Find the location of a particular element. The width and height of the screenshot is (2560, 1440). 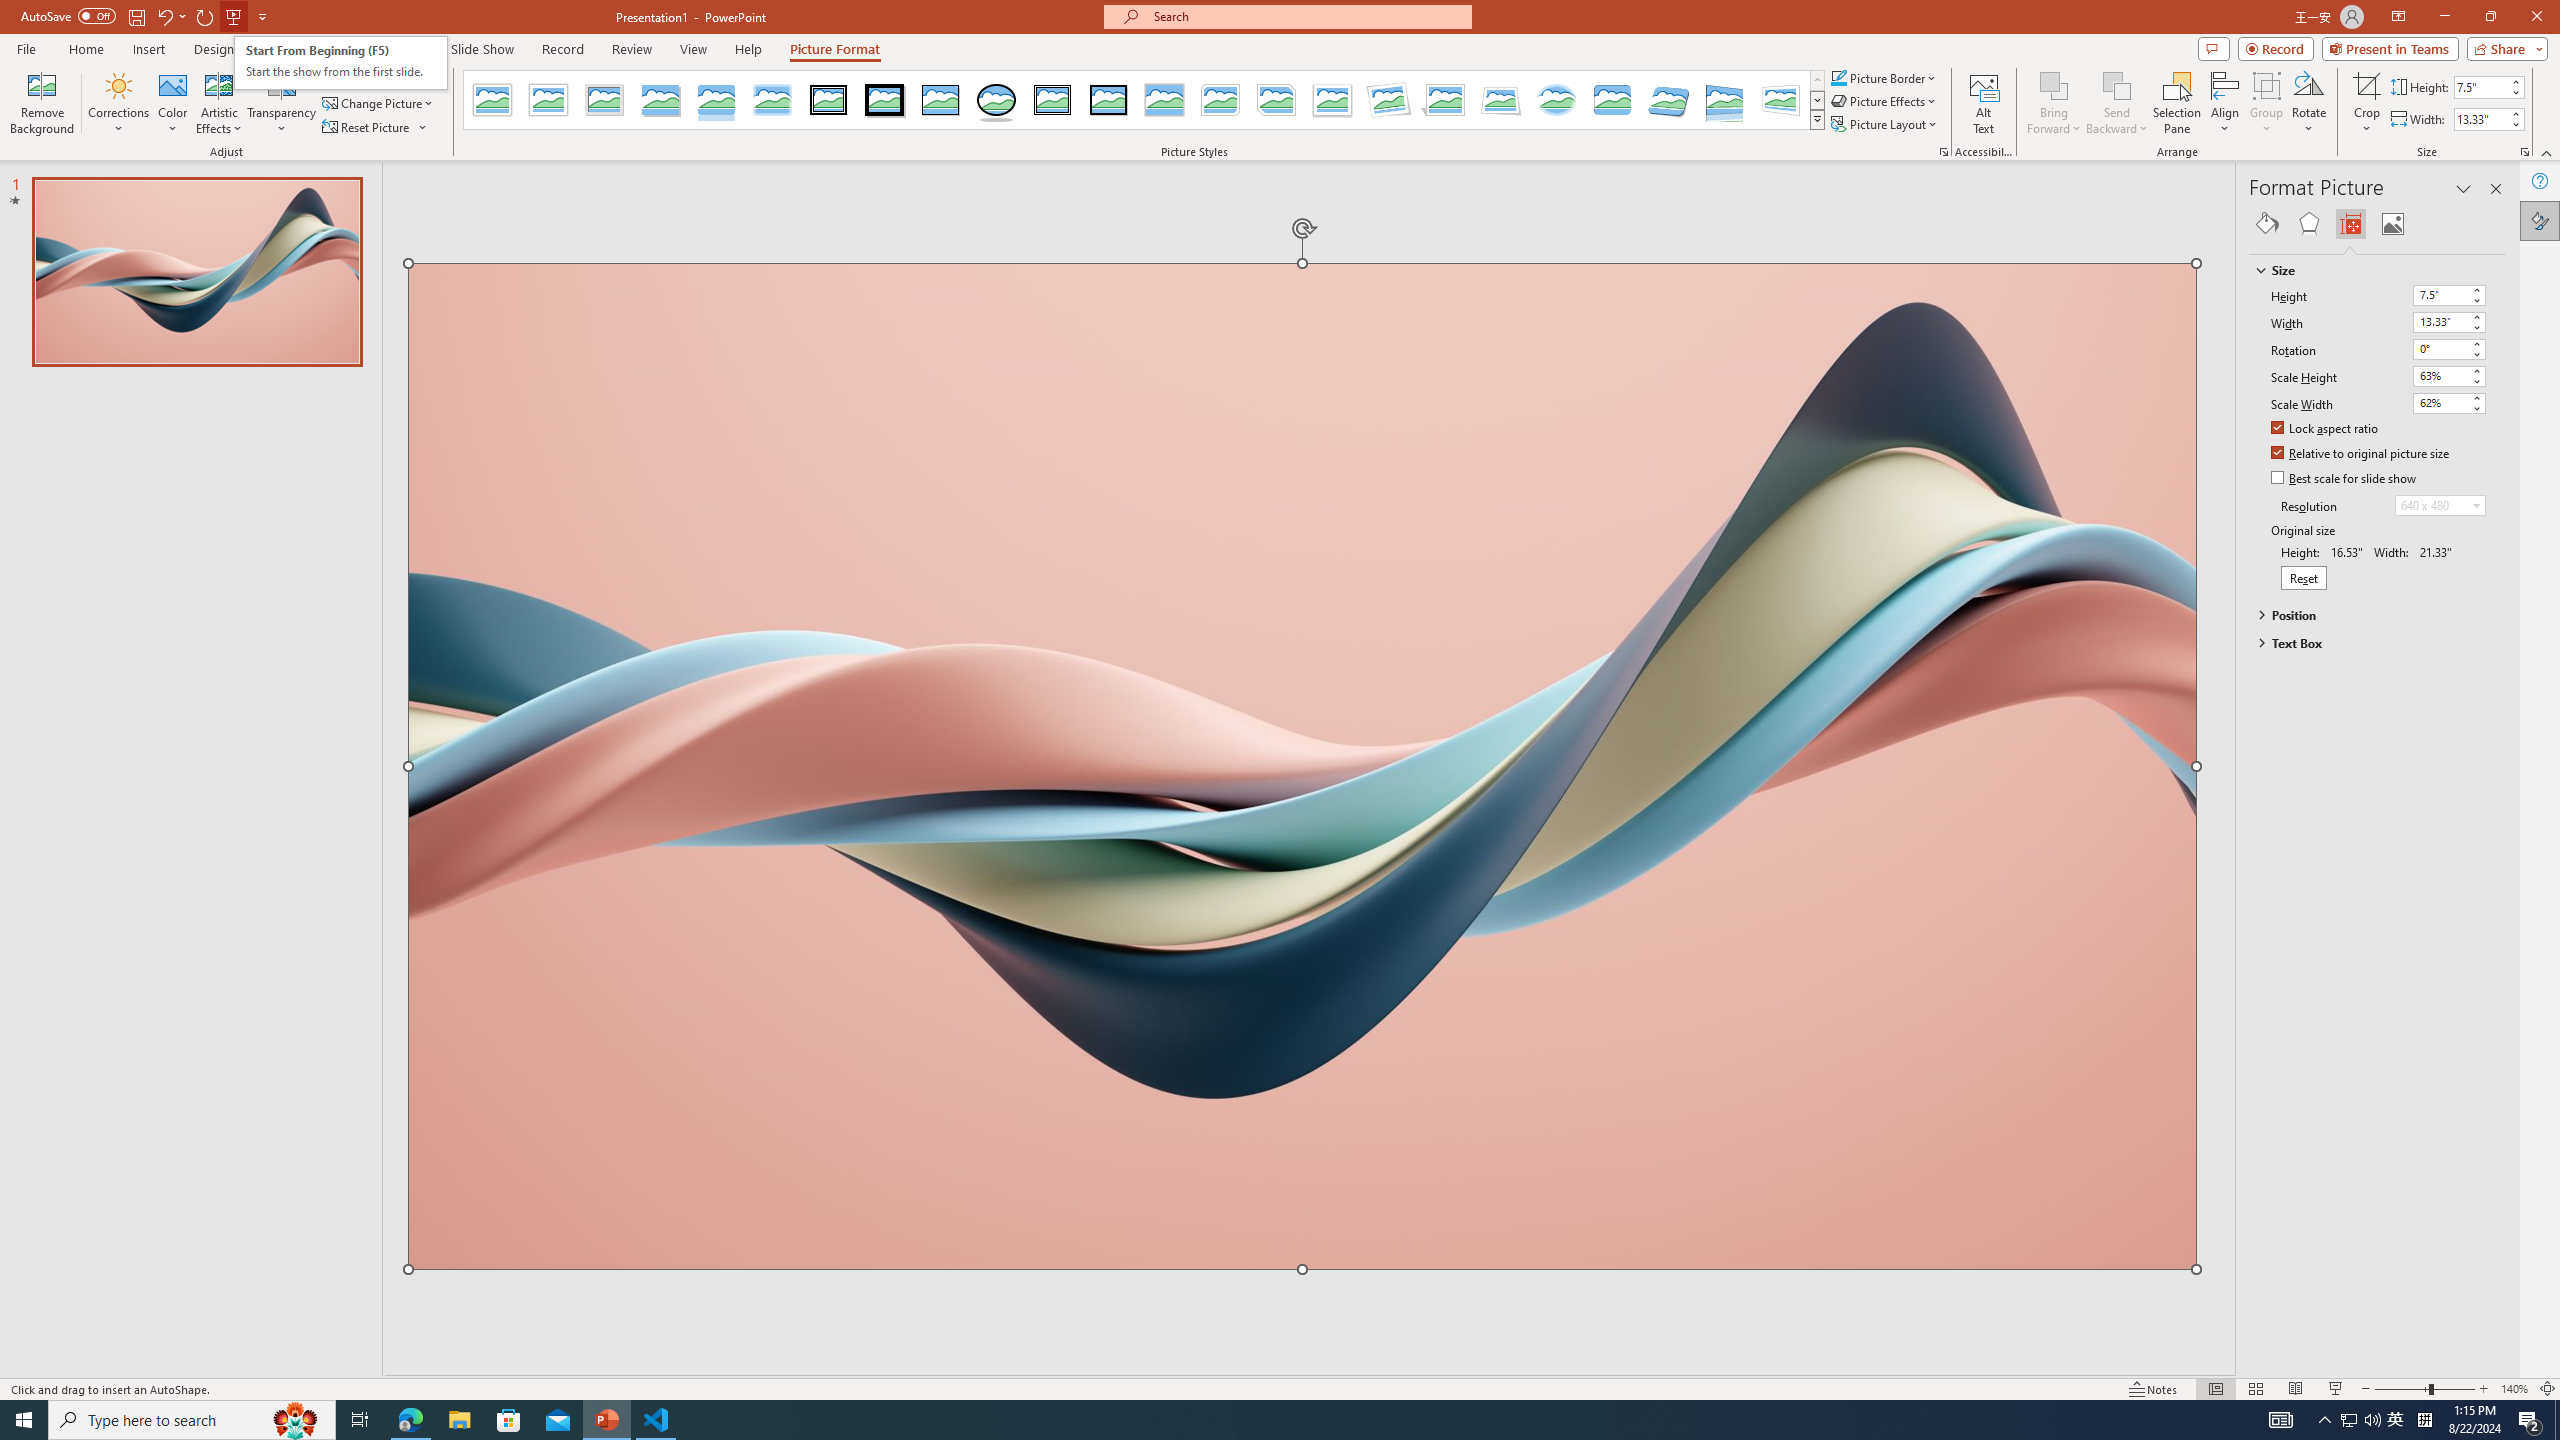

More Options is located at coordinates (2366, 121).